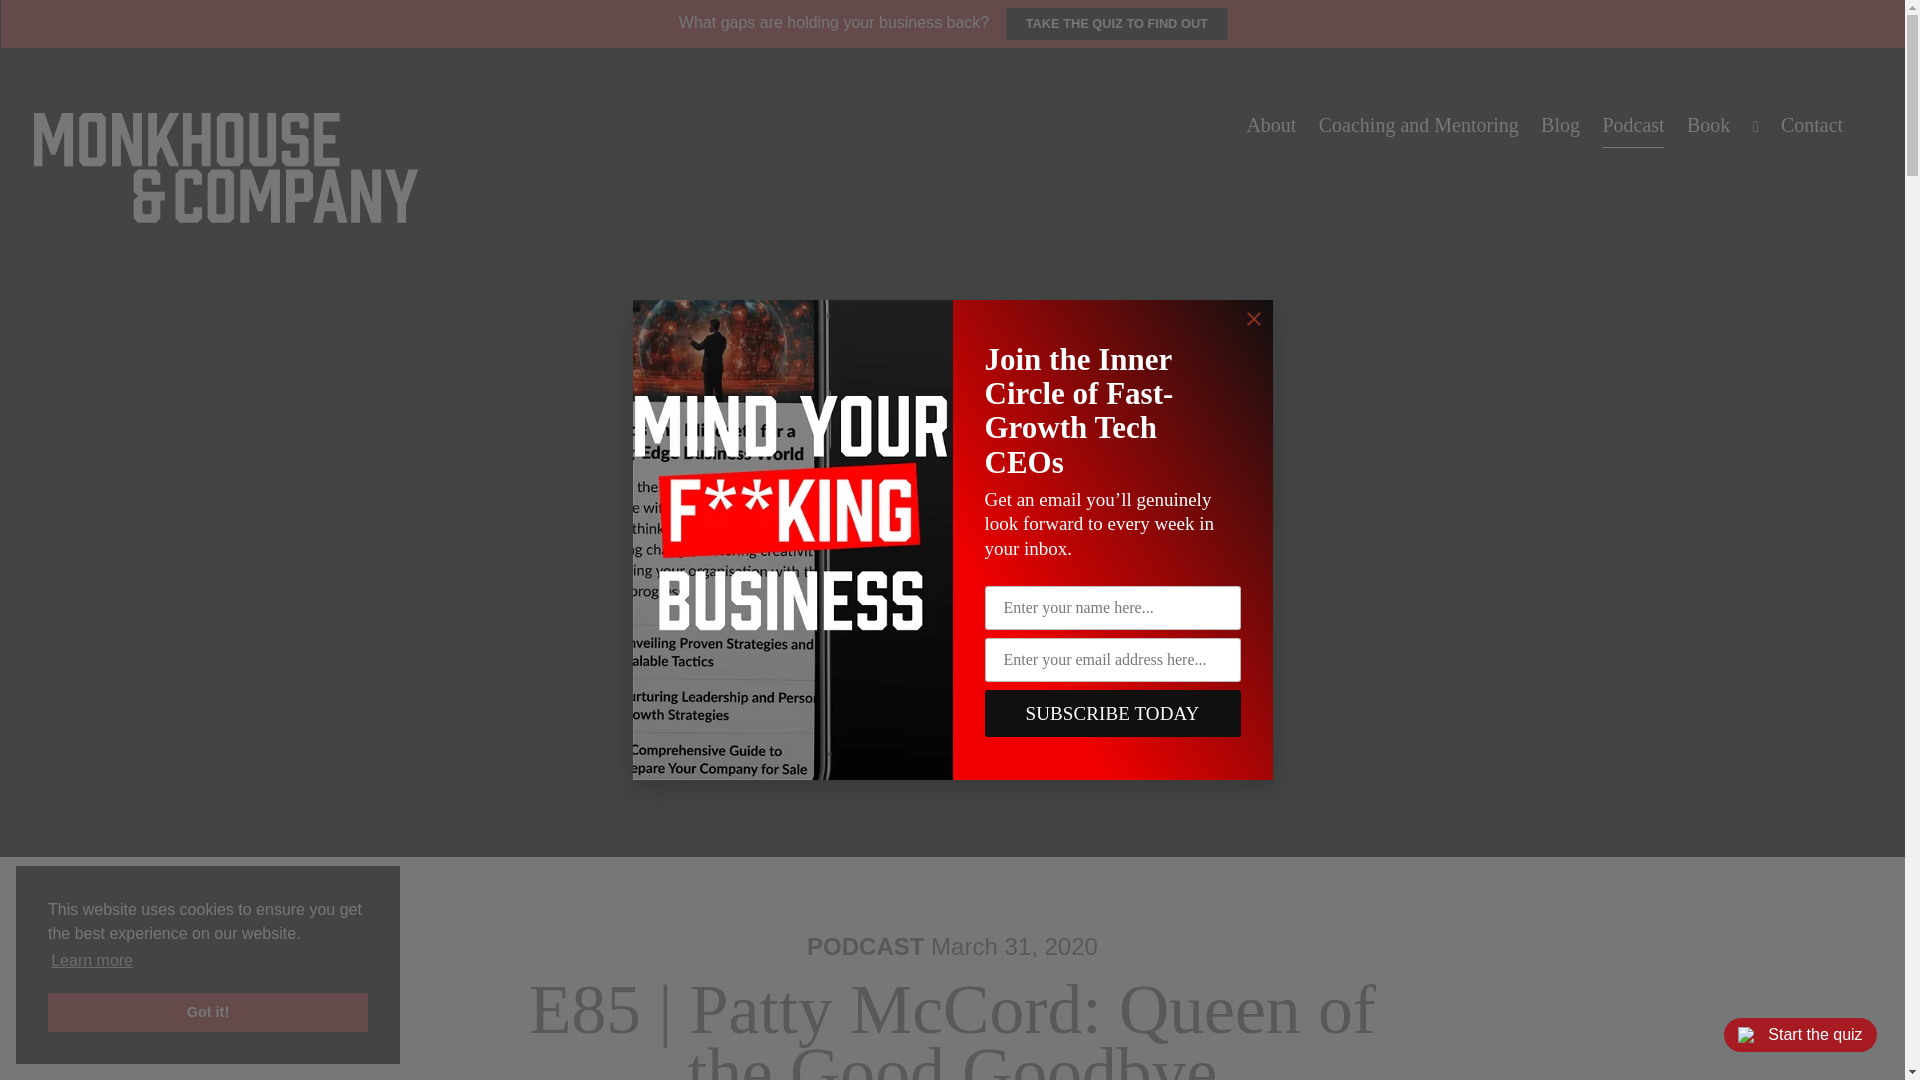 The image size is (1920, 1080). What do you see at coordinates (1418, 125) in the screenshot?
I see `Coaching and Mentoring` at bounding box center [1418, 125].